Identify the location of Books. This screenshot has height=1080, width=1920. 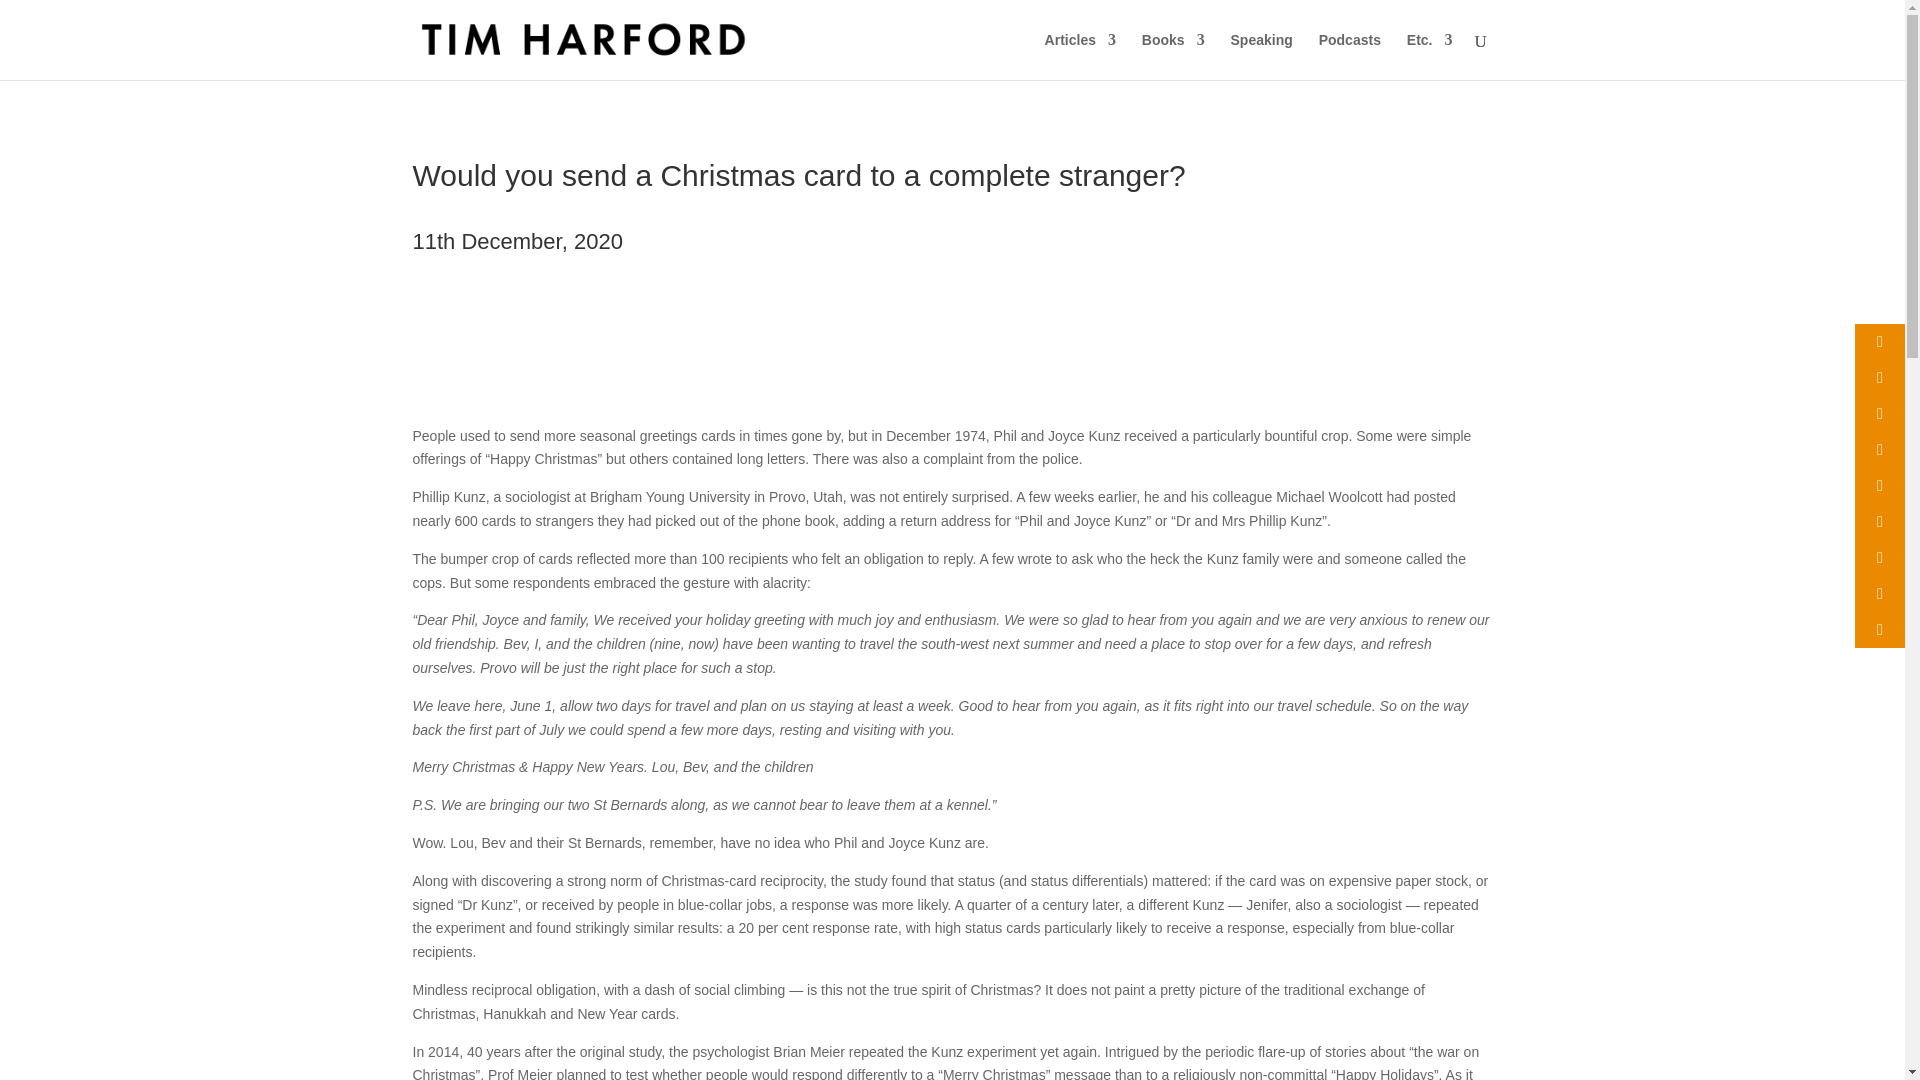
(1174, 56).